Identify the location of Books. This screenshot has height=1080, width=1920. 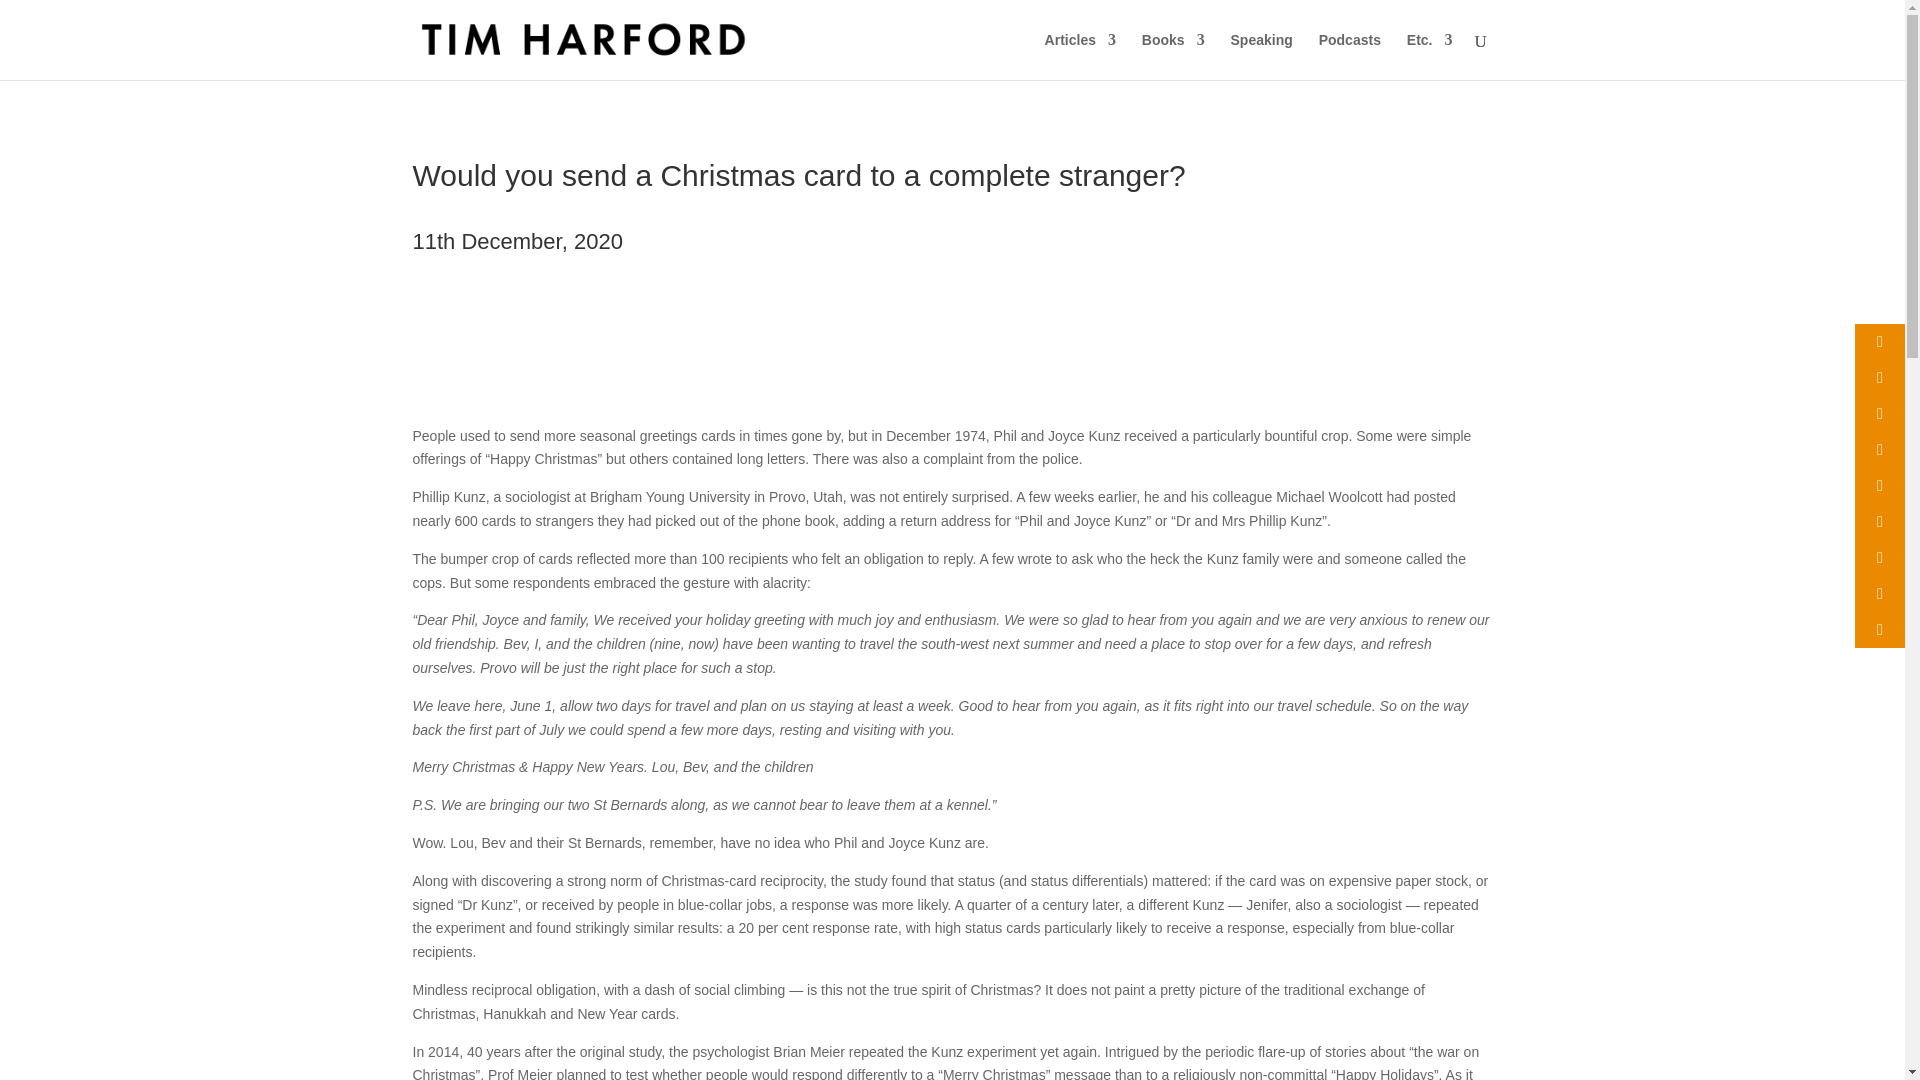
(1174, 56).